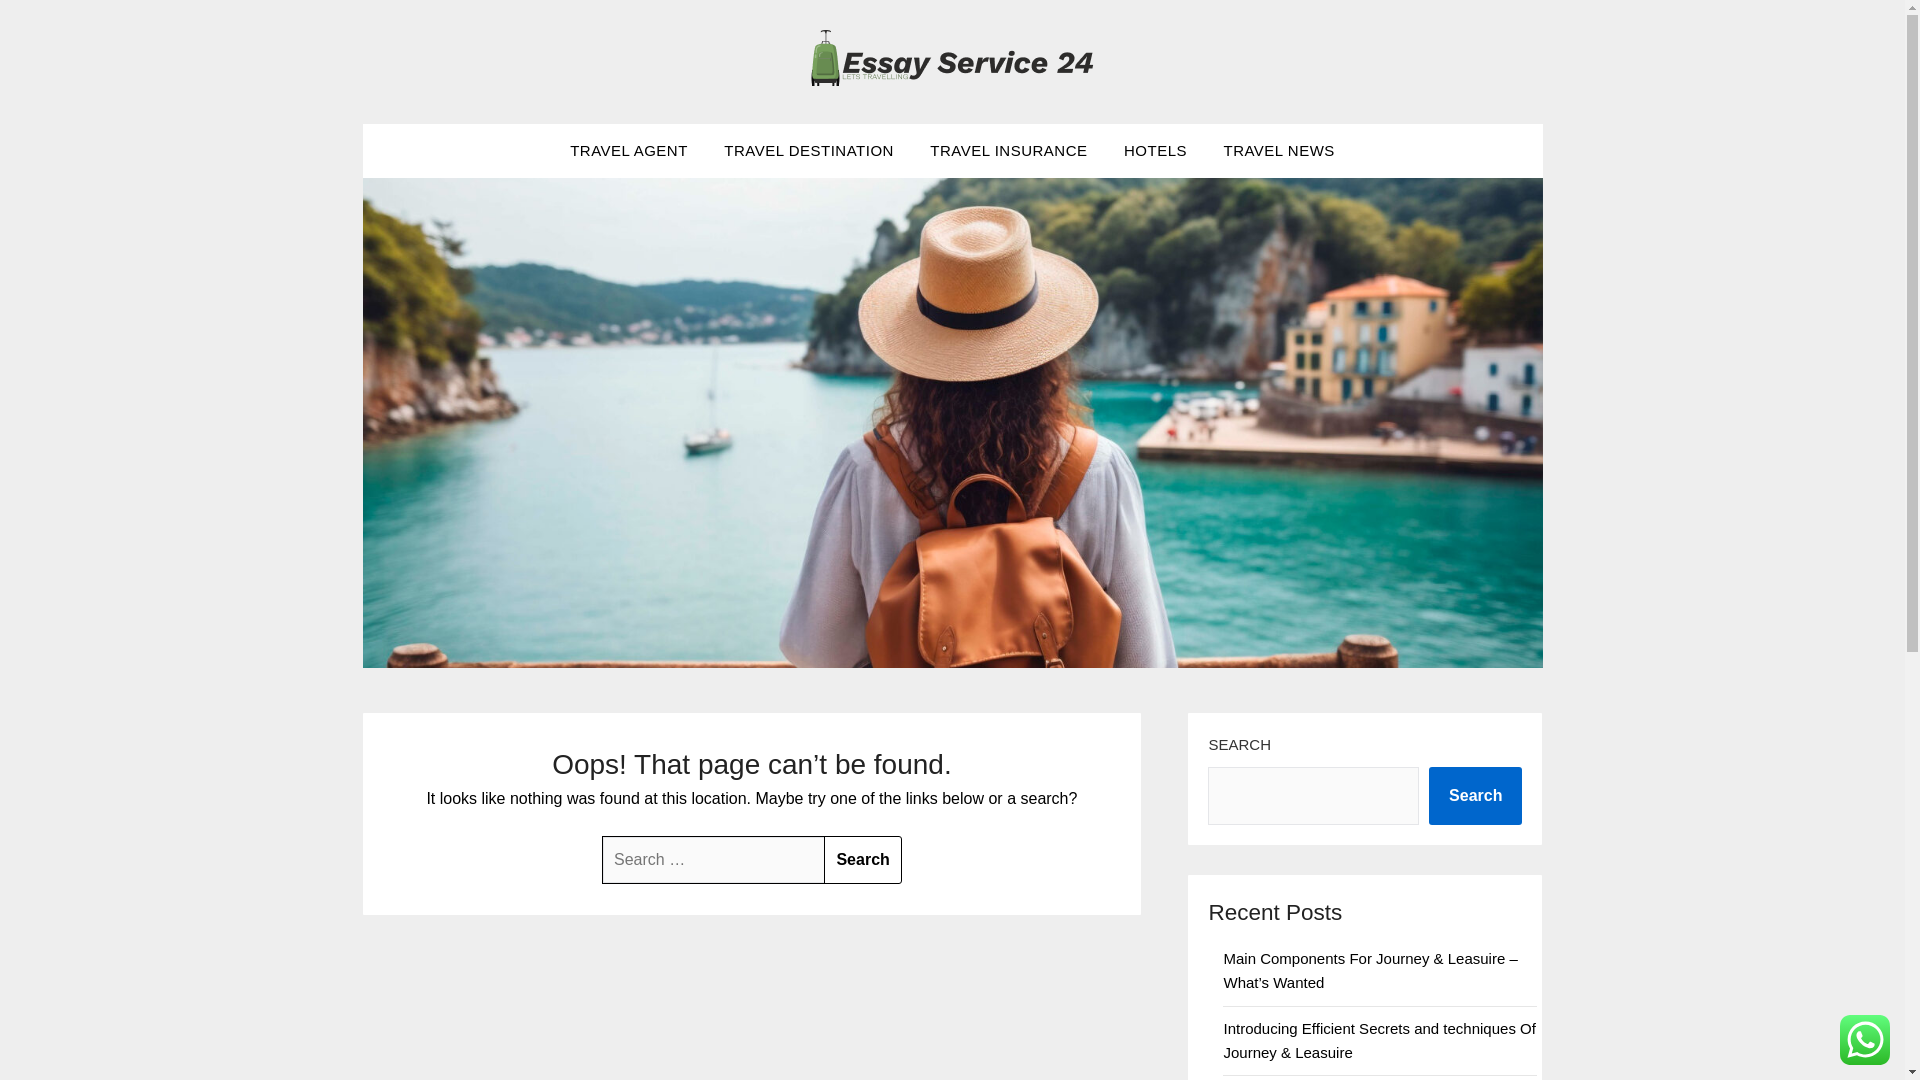  I want to click on TRAVEL INSURANCE, so click(1008, 151).